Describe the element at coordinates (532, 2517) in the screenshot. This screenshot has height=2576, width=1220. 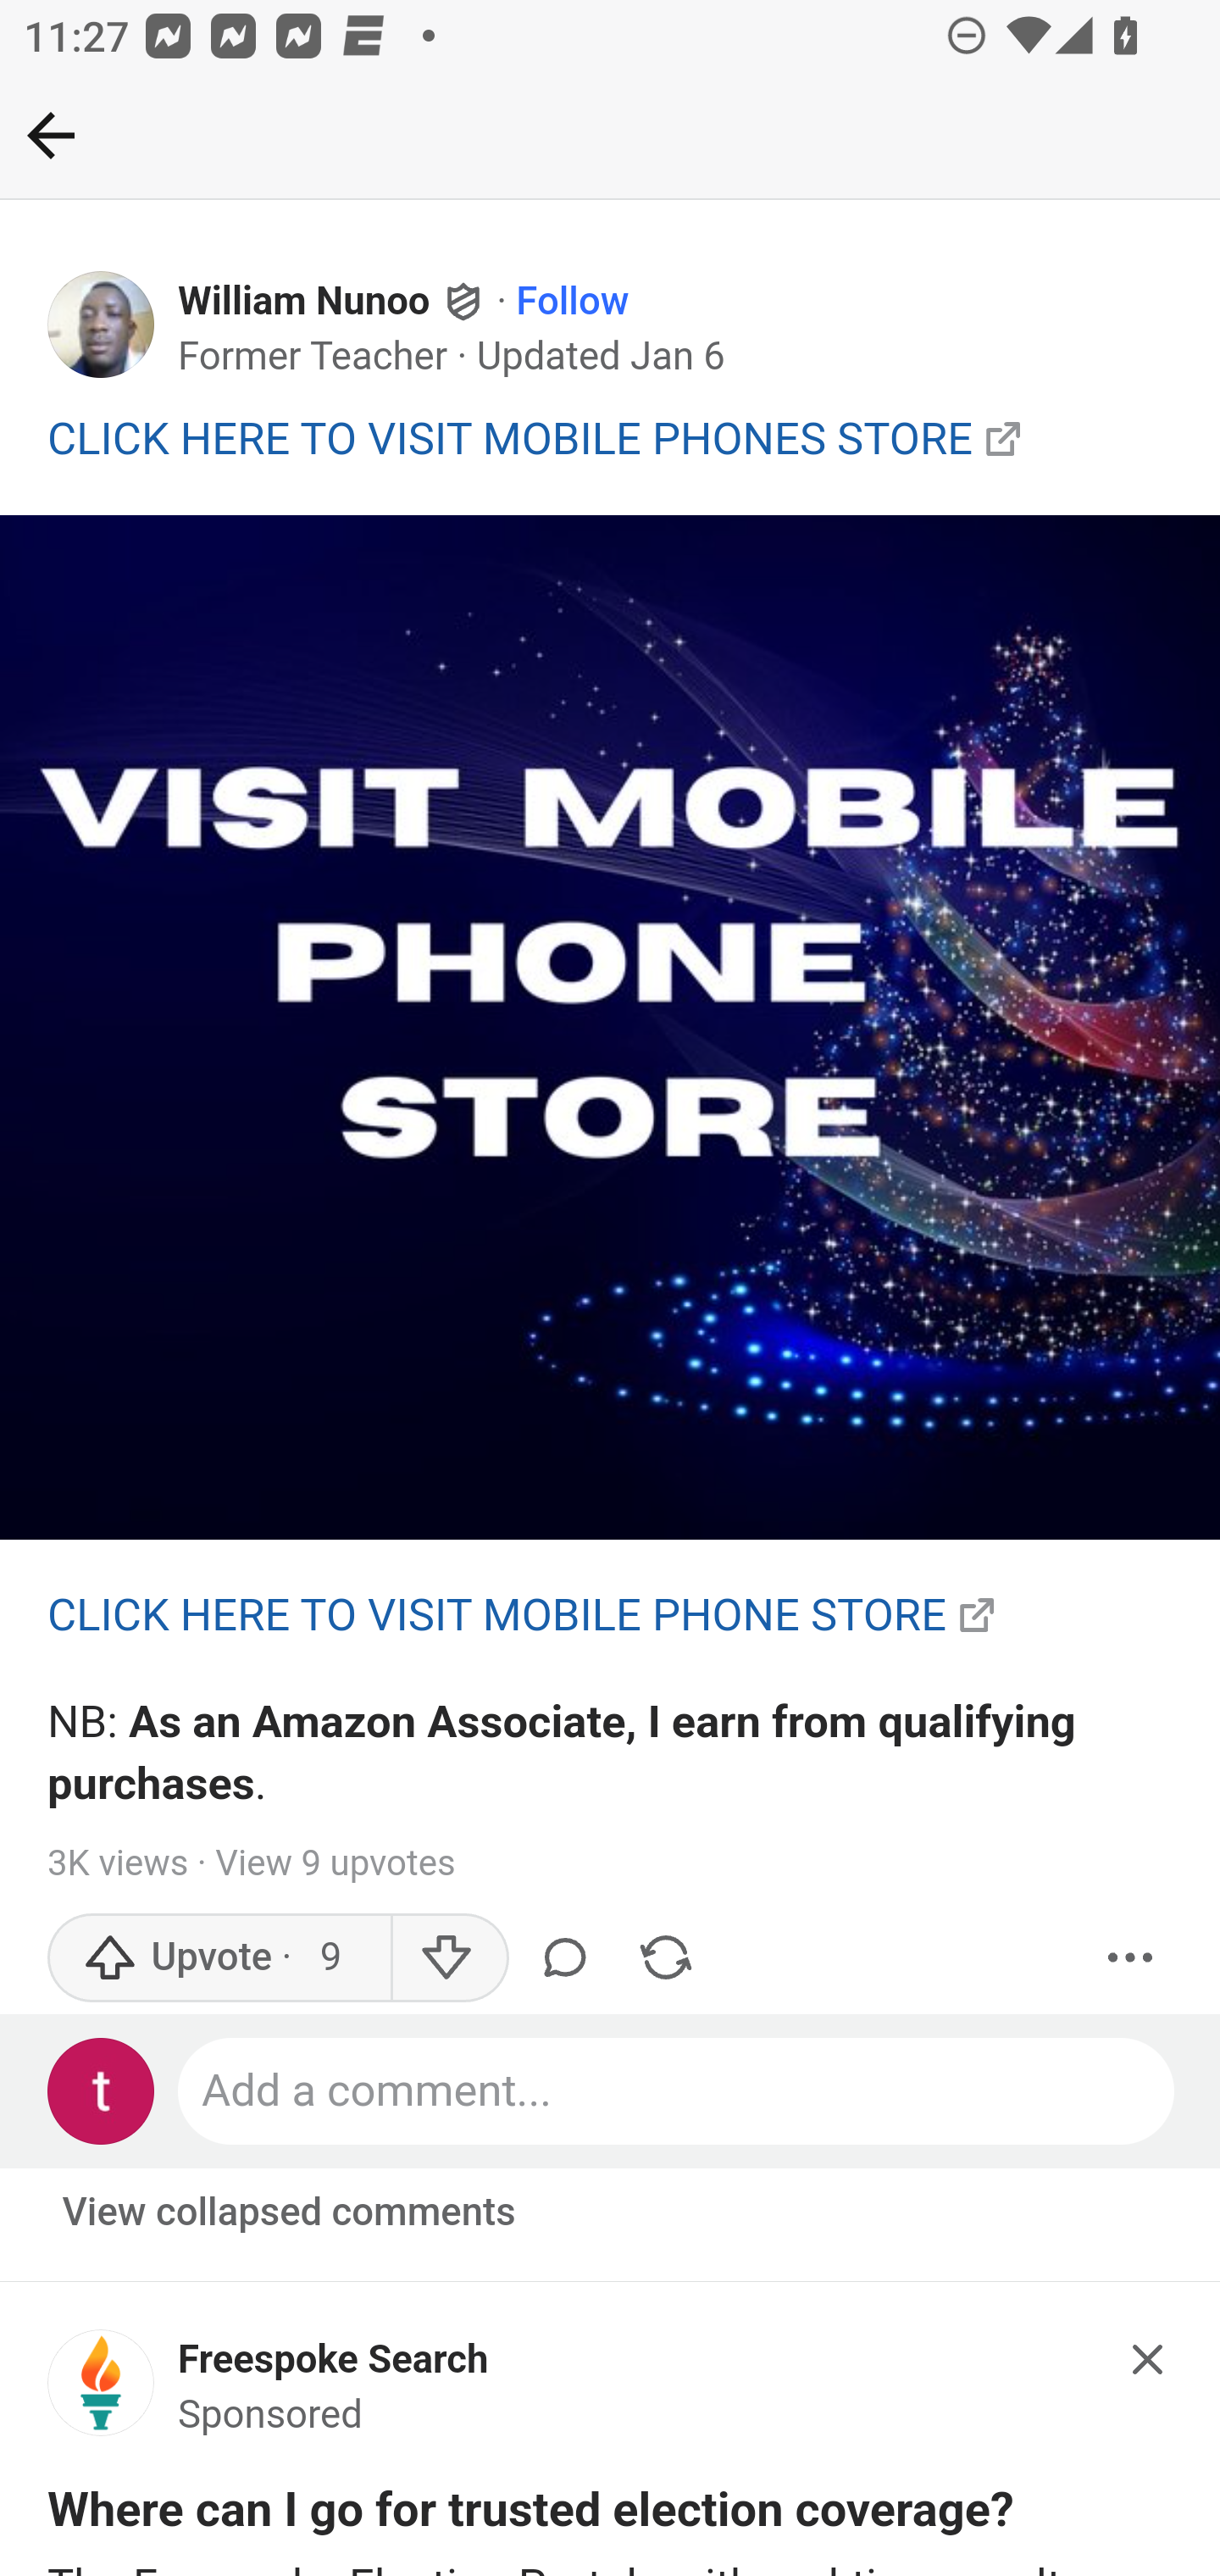
I see `Where can I go for trusted election coverage?` at that location.